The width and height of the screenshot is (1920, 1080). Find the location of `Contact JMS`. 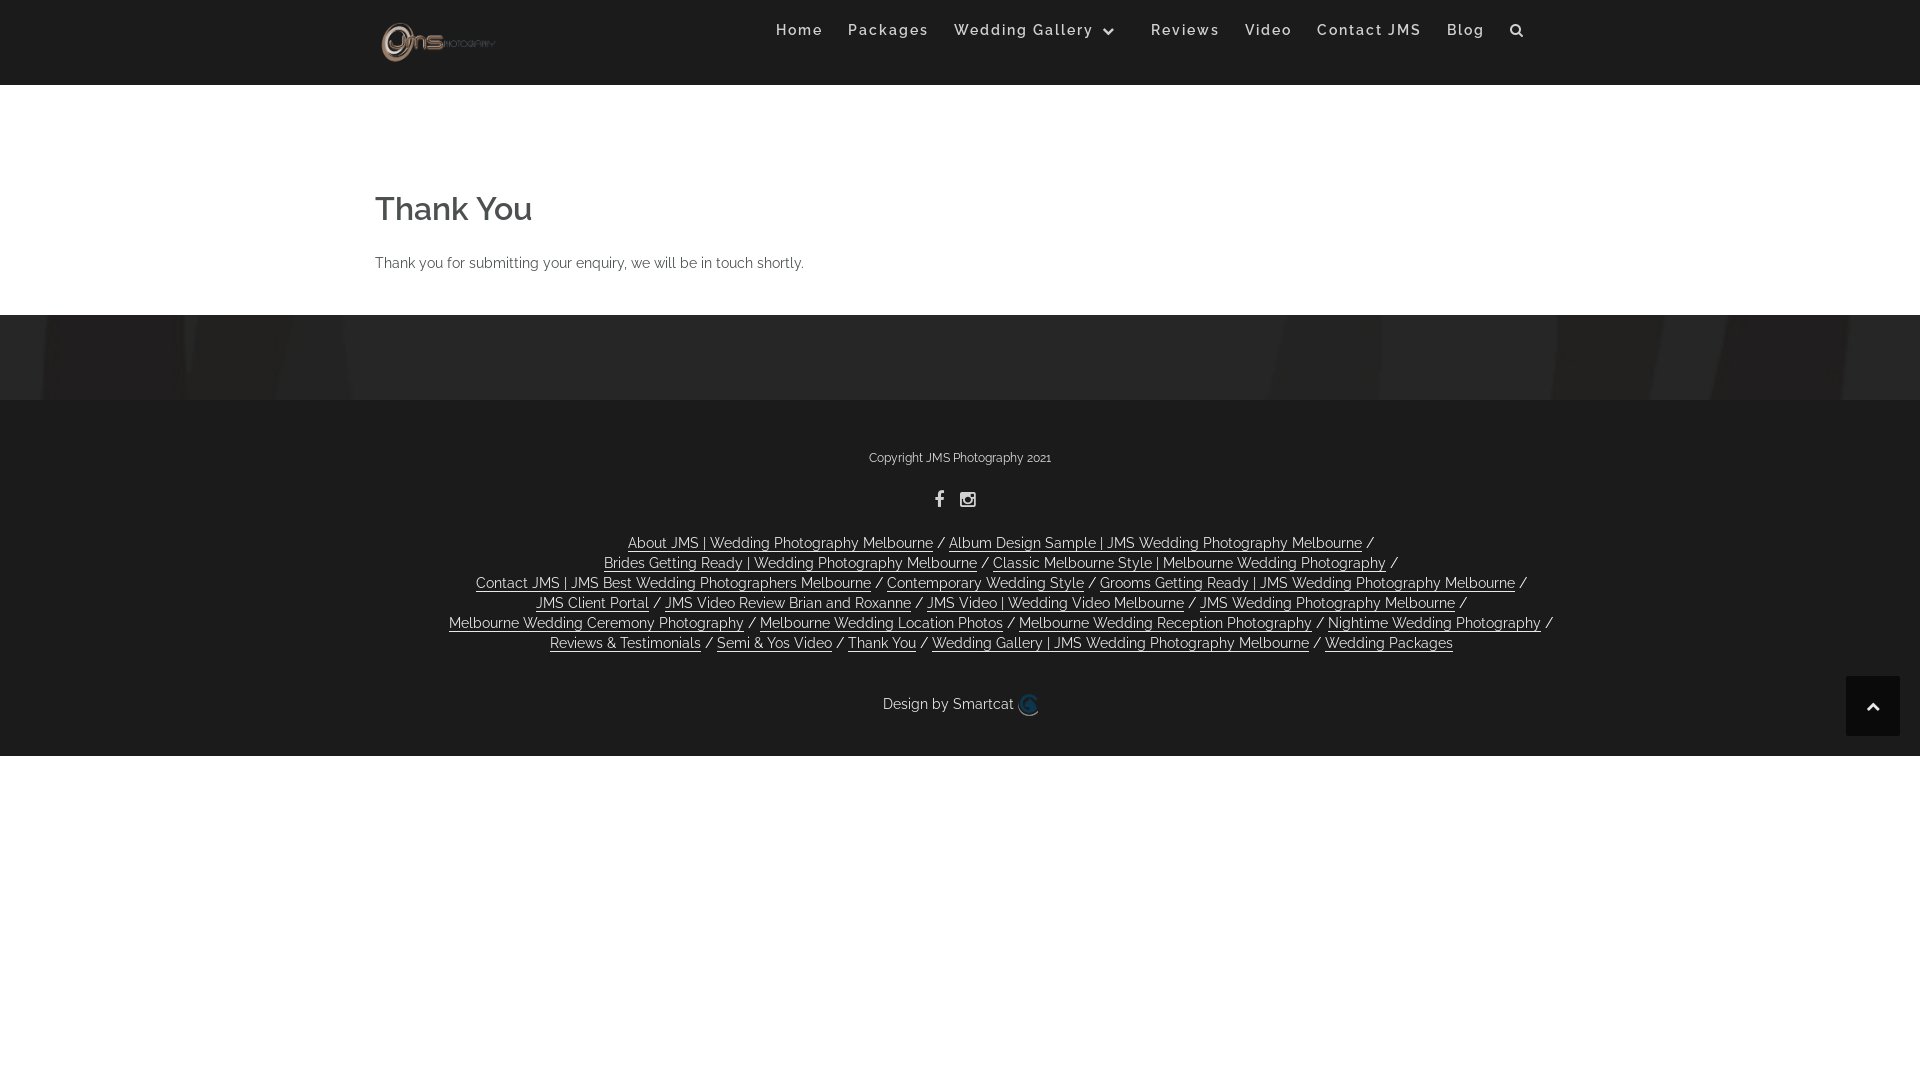

Contact JMS is located at coordinates (1370, 34).